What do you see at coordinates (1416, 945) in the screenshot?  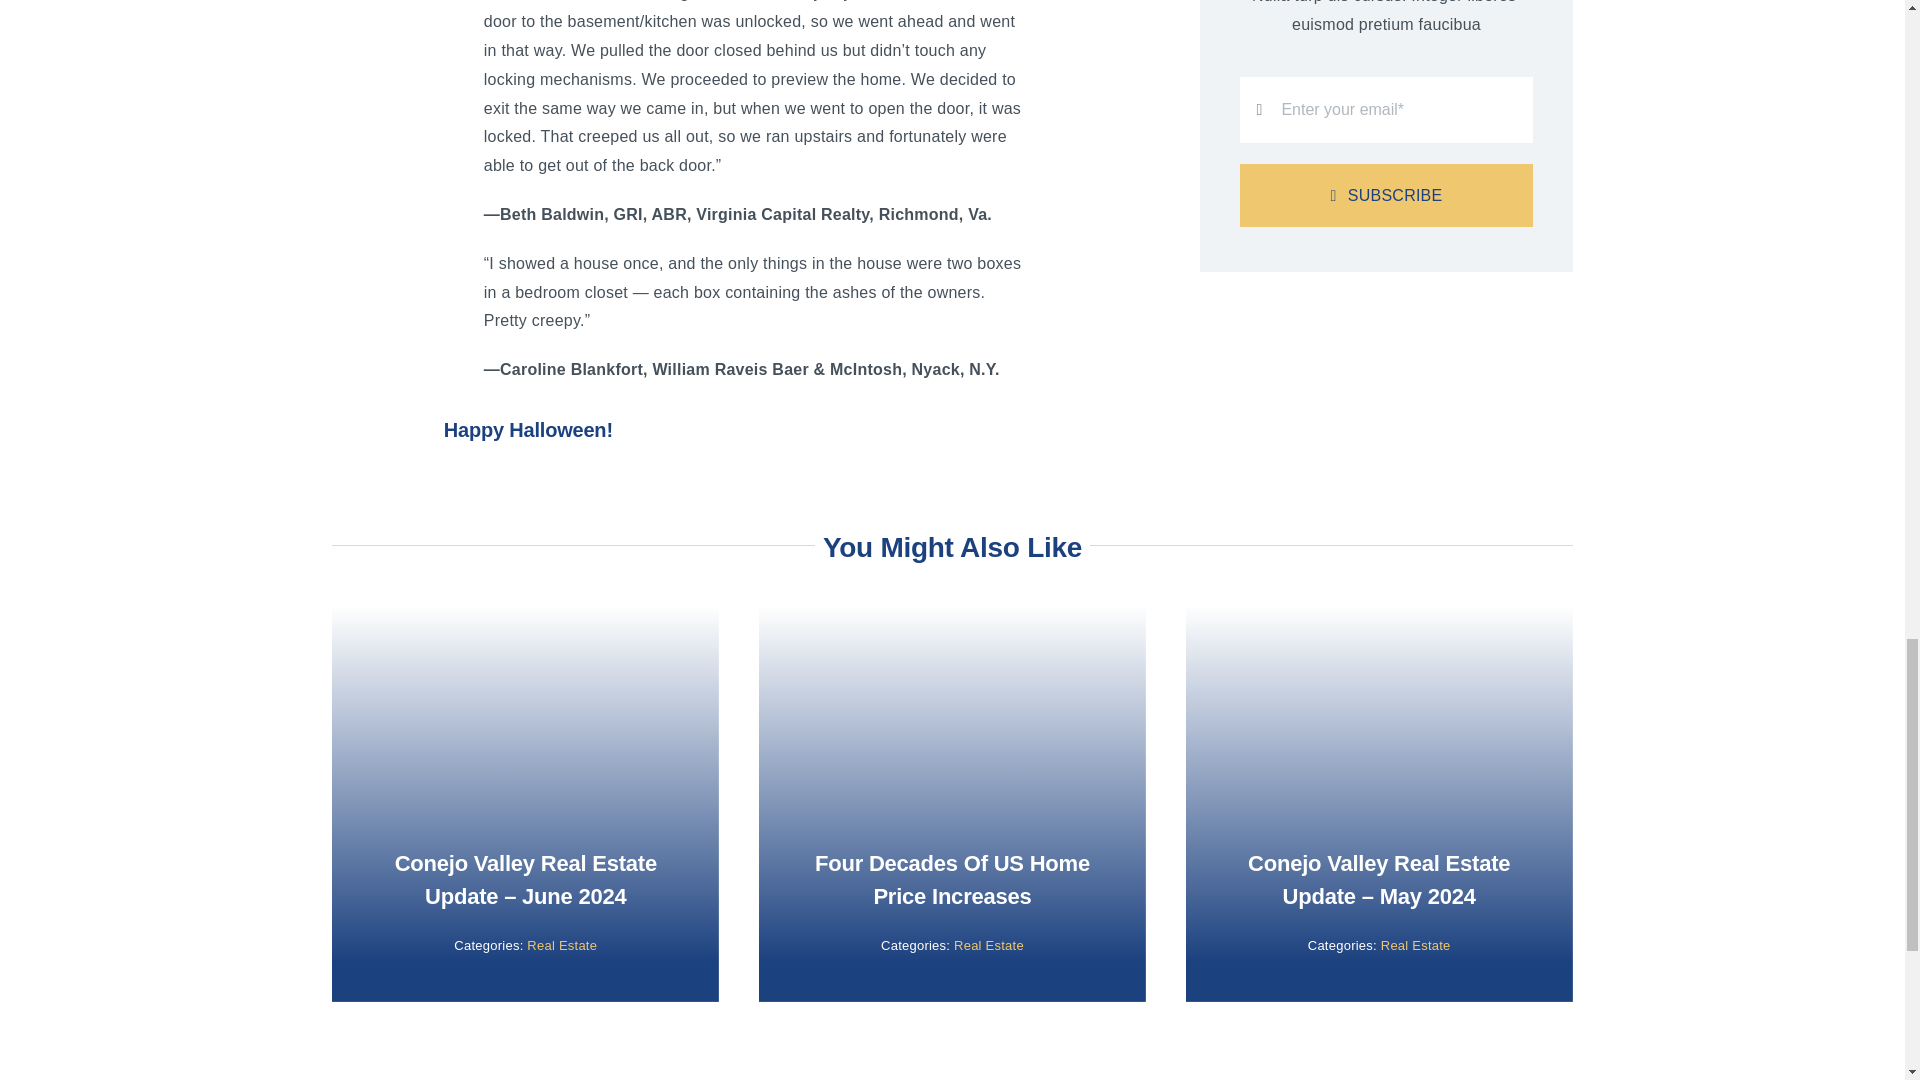 I see `Real Estate` at bounding box center [1416, 945].